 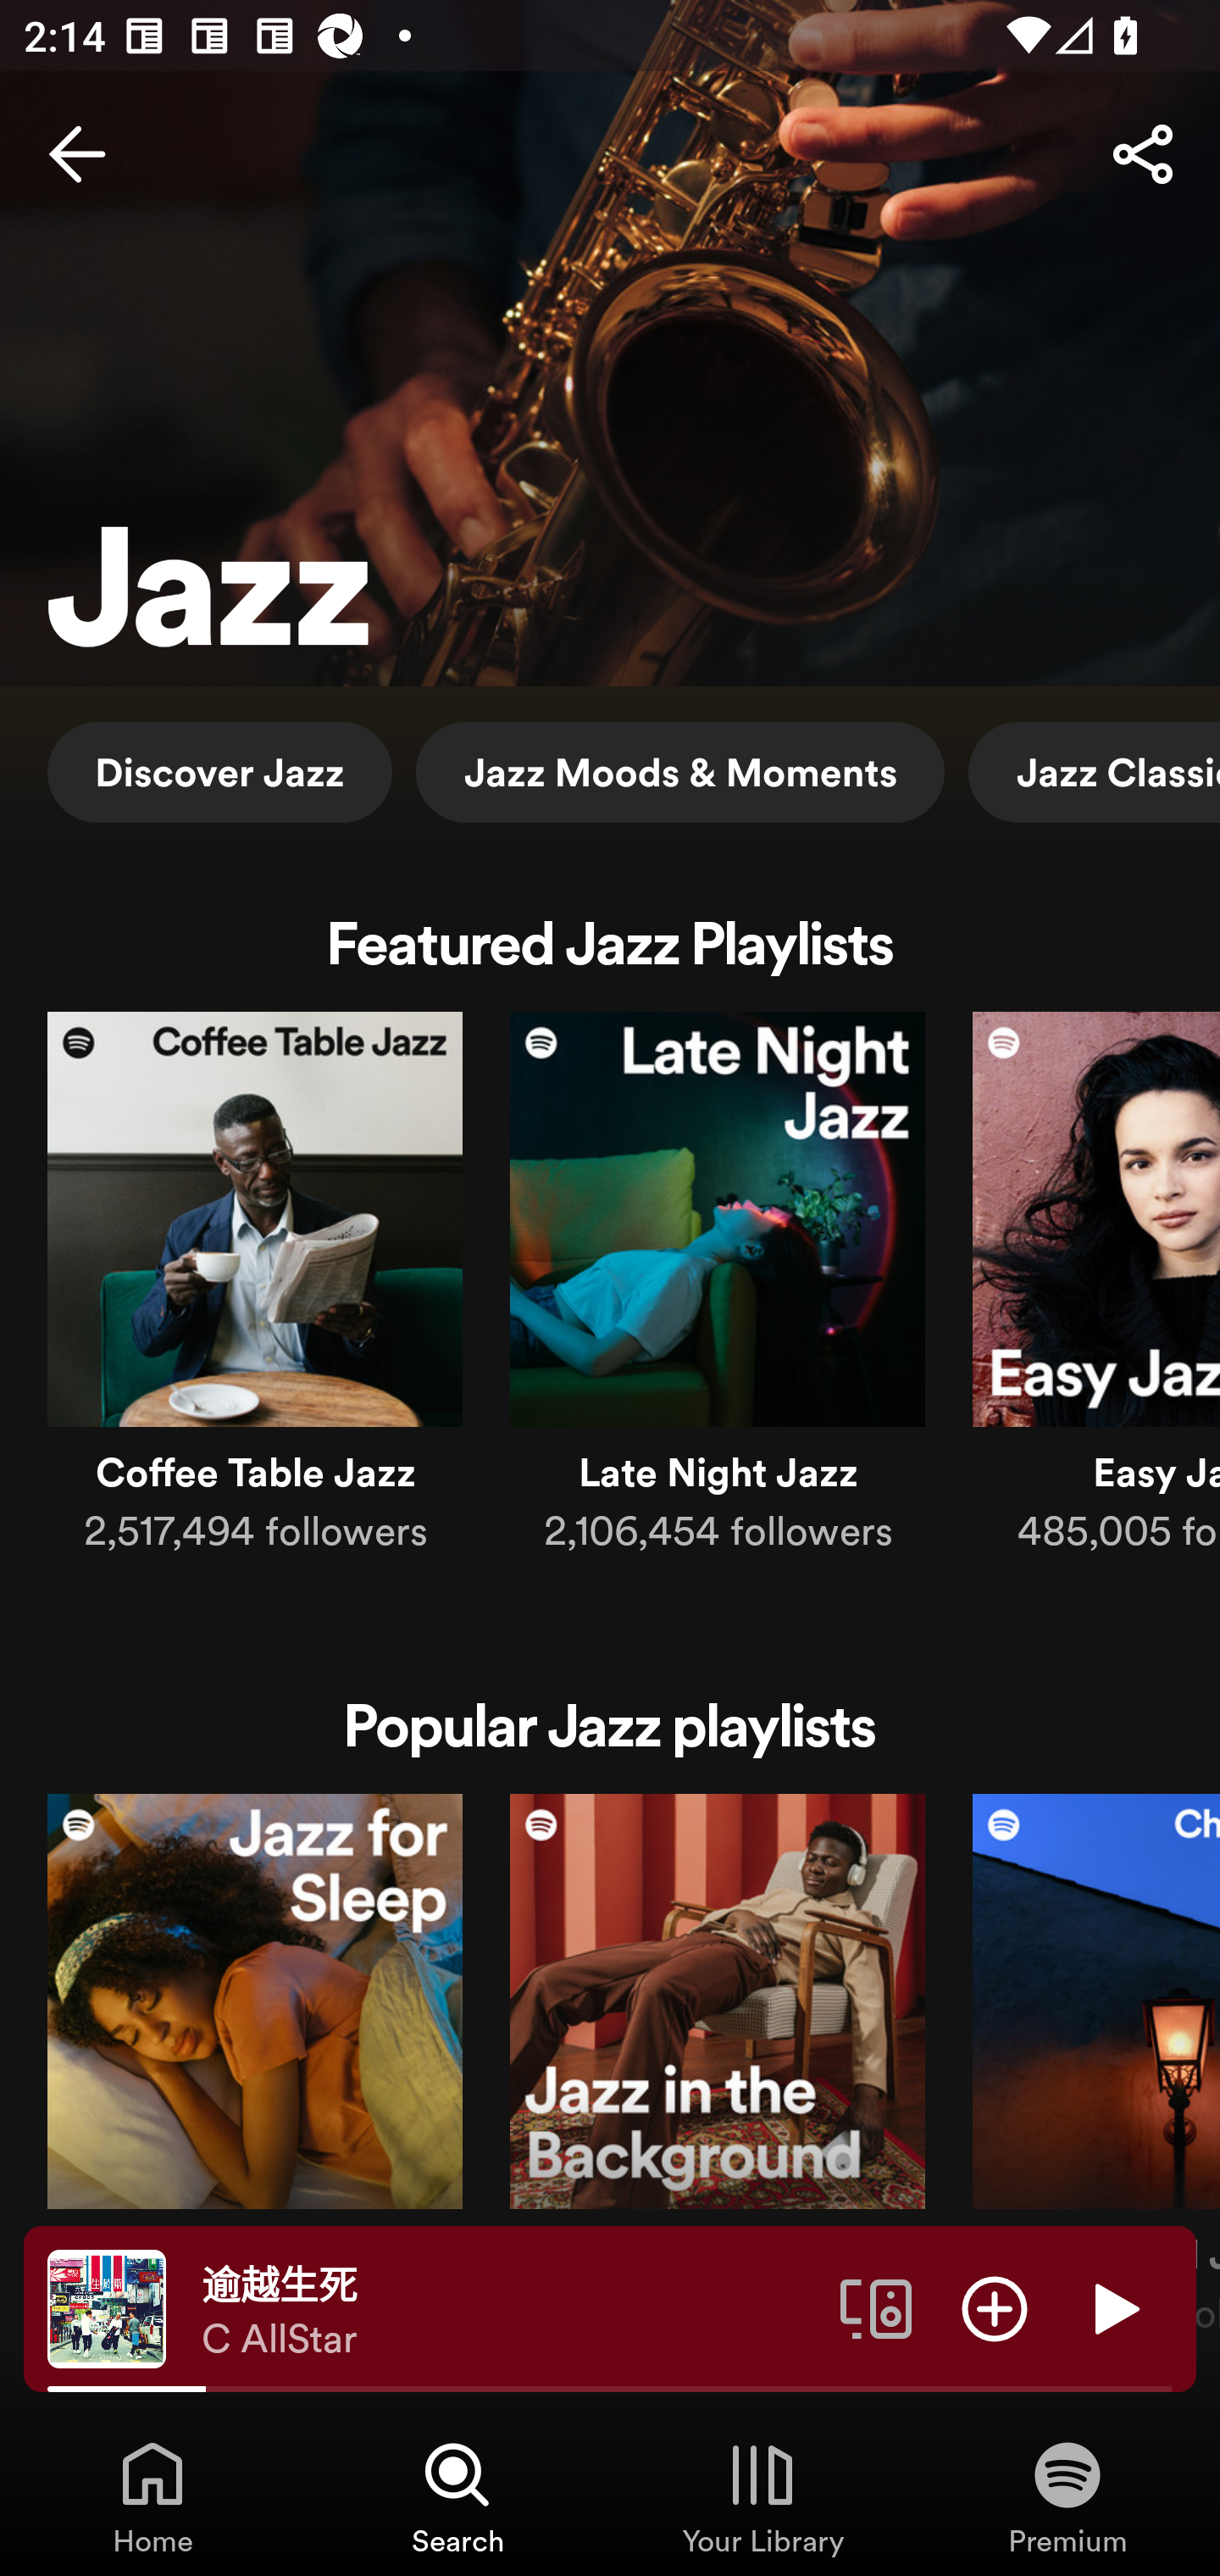 What do you see at coordinates (995, 2307) in the screenshot?
I see `Add item` at bounding box center [995, 2307].